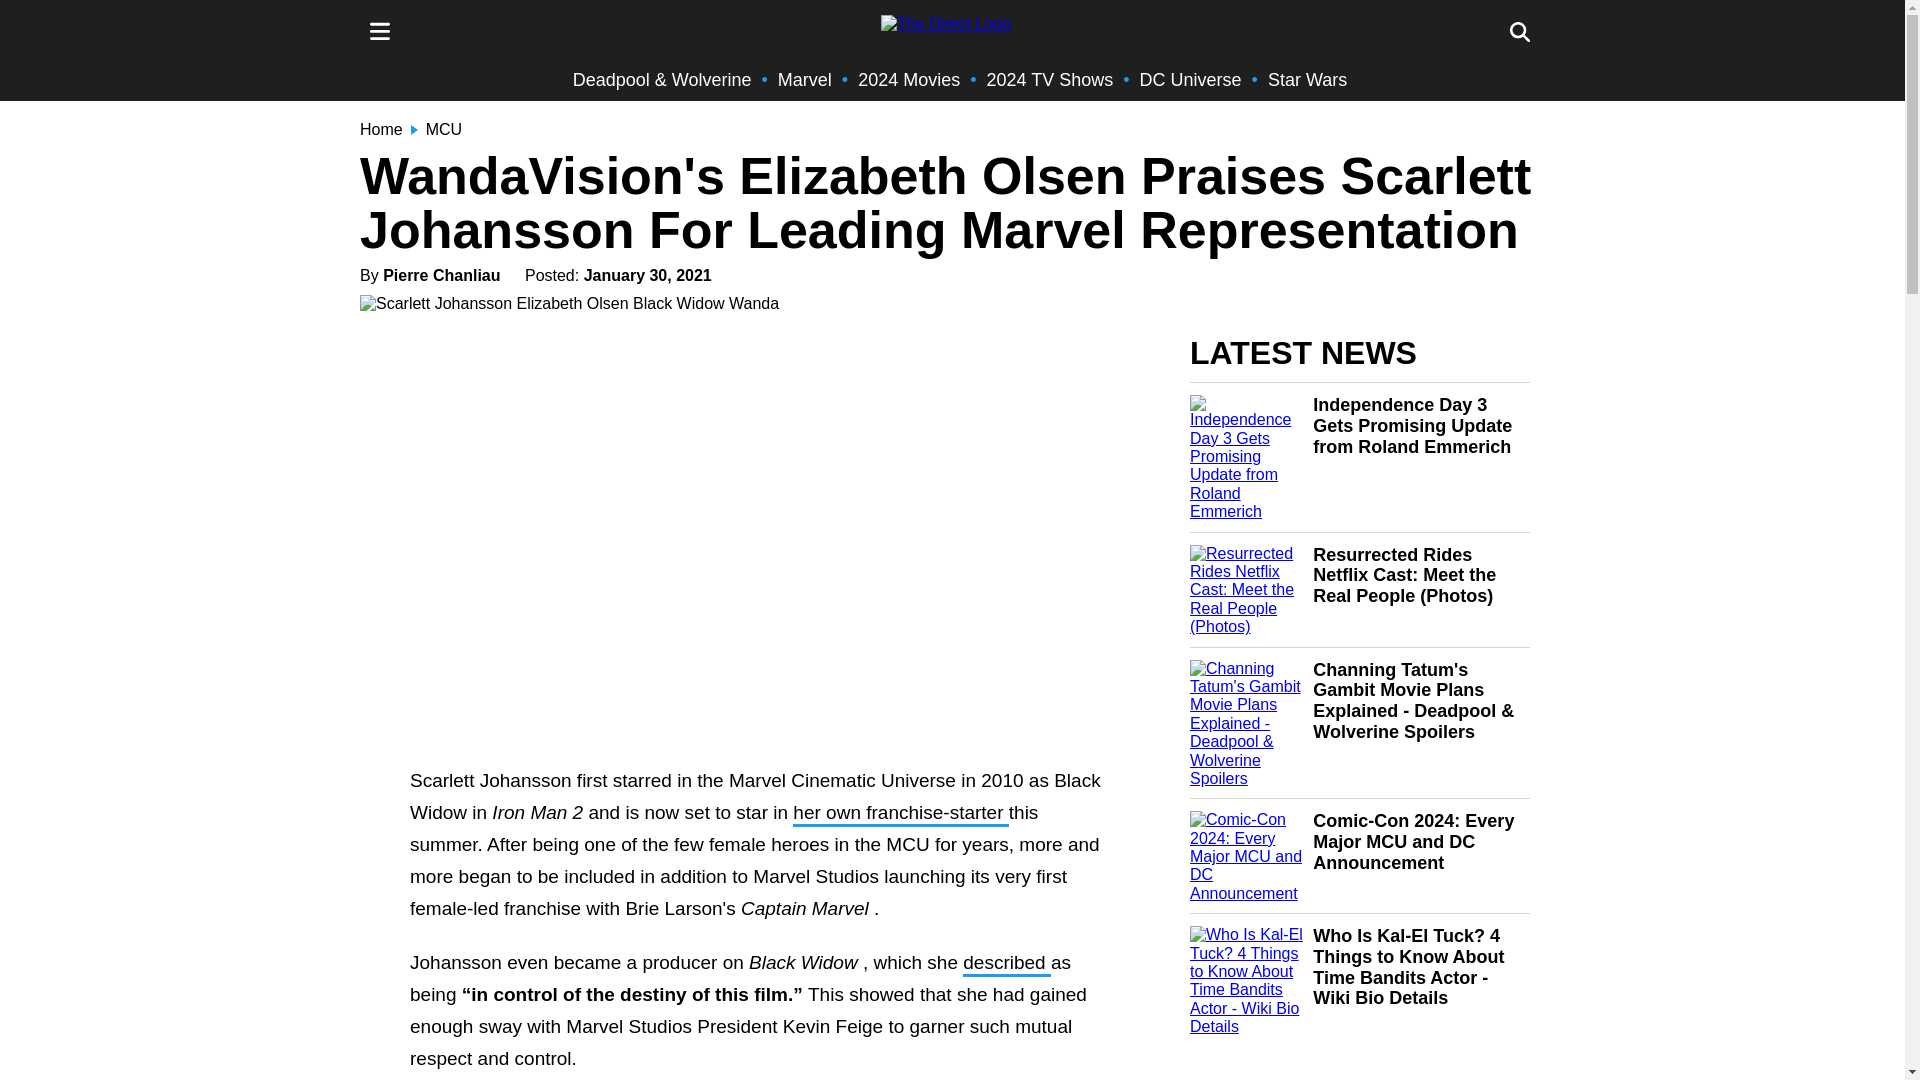 Image resolution: width=1920 pixels, height=1080 pixels. I want to click on Marvel, so click(804, 80).